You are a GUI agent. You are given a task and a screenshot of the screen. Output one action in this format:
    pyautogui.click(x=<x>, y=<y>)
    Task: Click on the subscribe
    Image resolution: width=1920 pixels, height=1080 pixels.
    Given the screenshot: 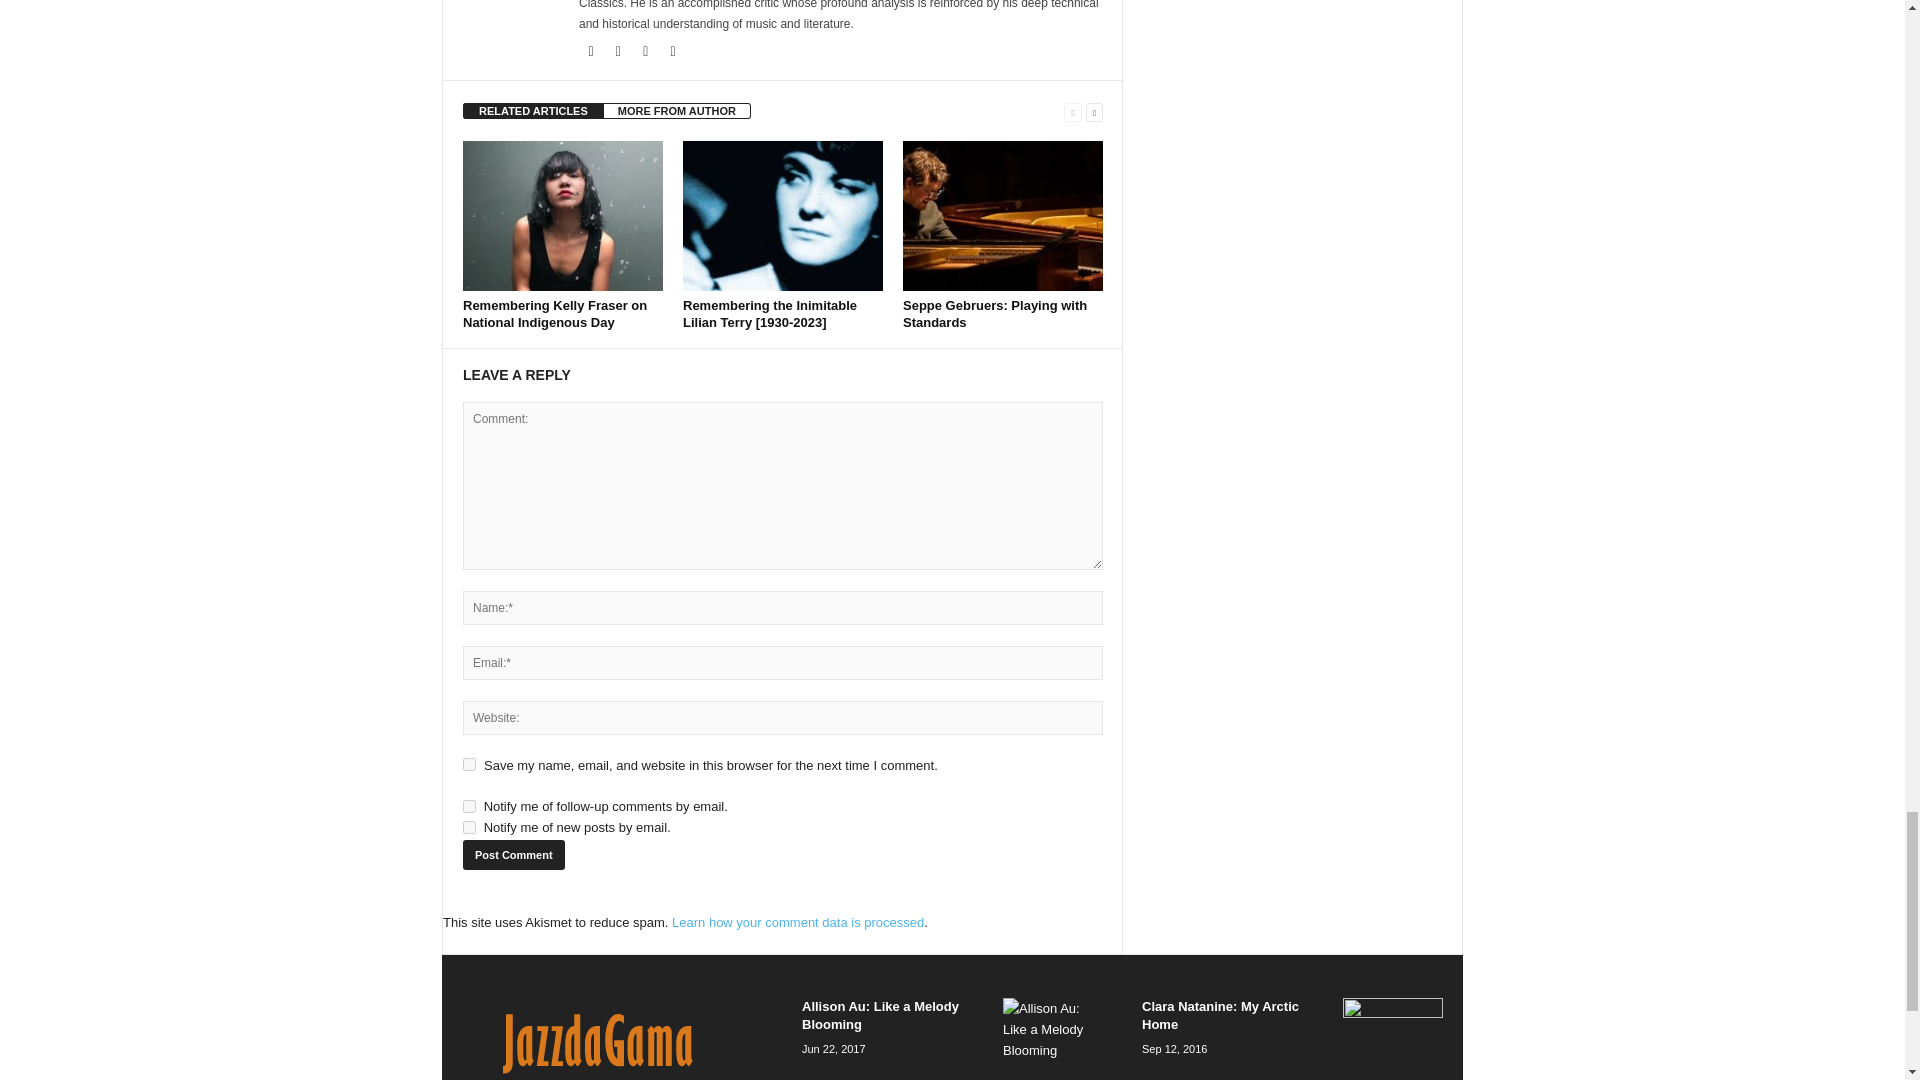 What is the action you would take?
    pyautogui.click(x=469, y=806)
    